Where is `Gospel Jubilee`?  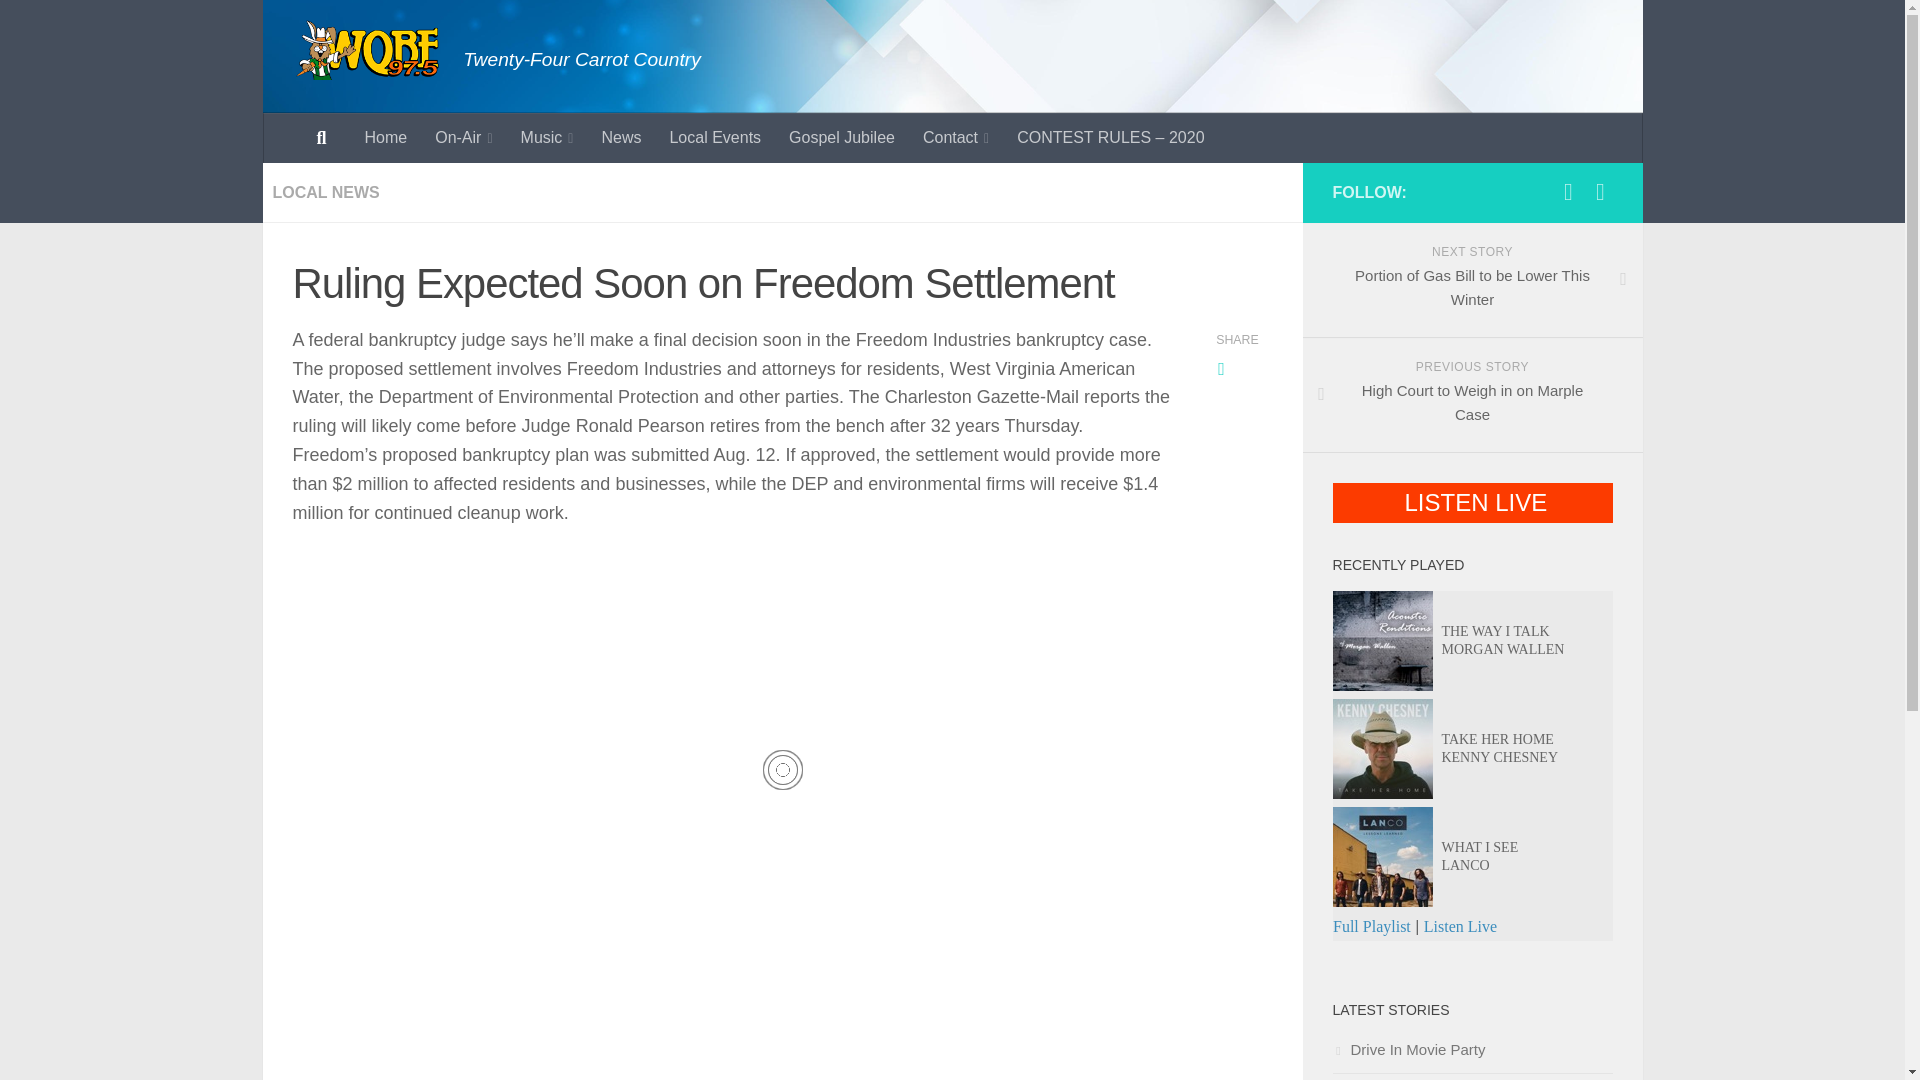
Gospel Jubilee is located at coordinates (842, 138).